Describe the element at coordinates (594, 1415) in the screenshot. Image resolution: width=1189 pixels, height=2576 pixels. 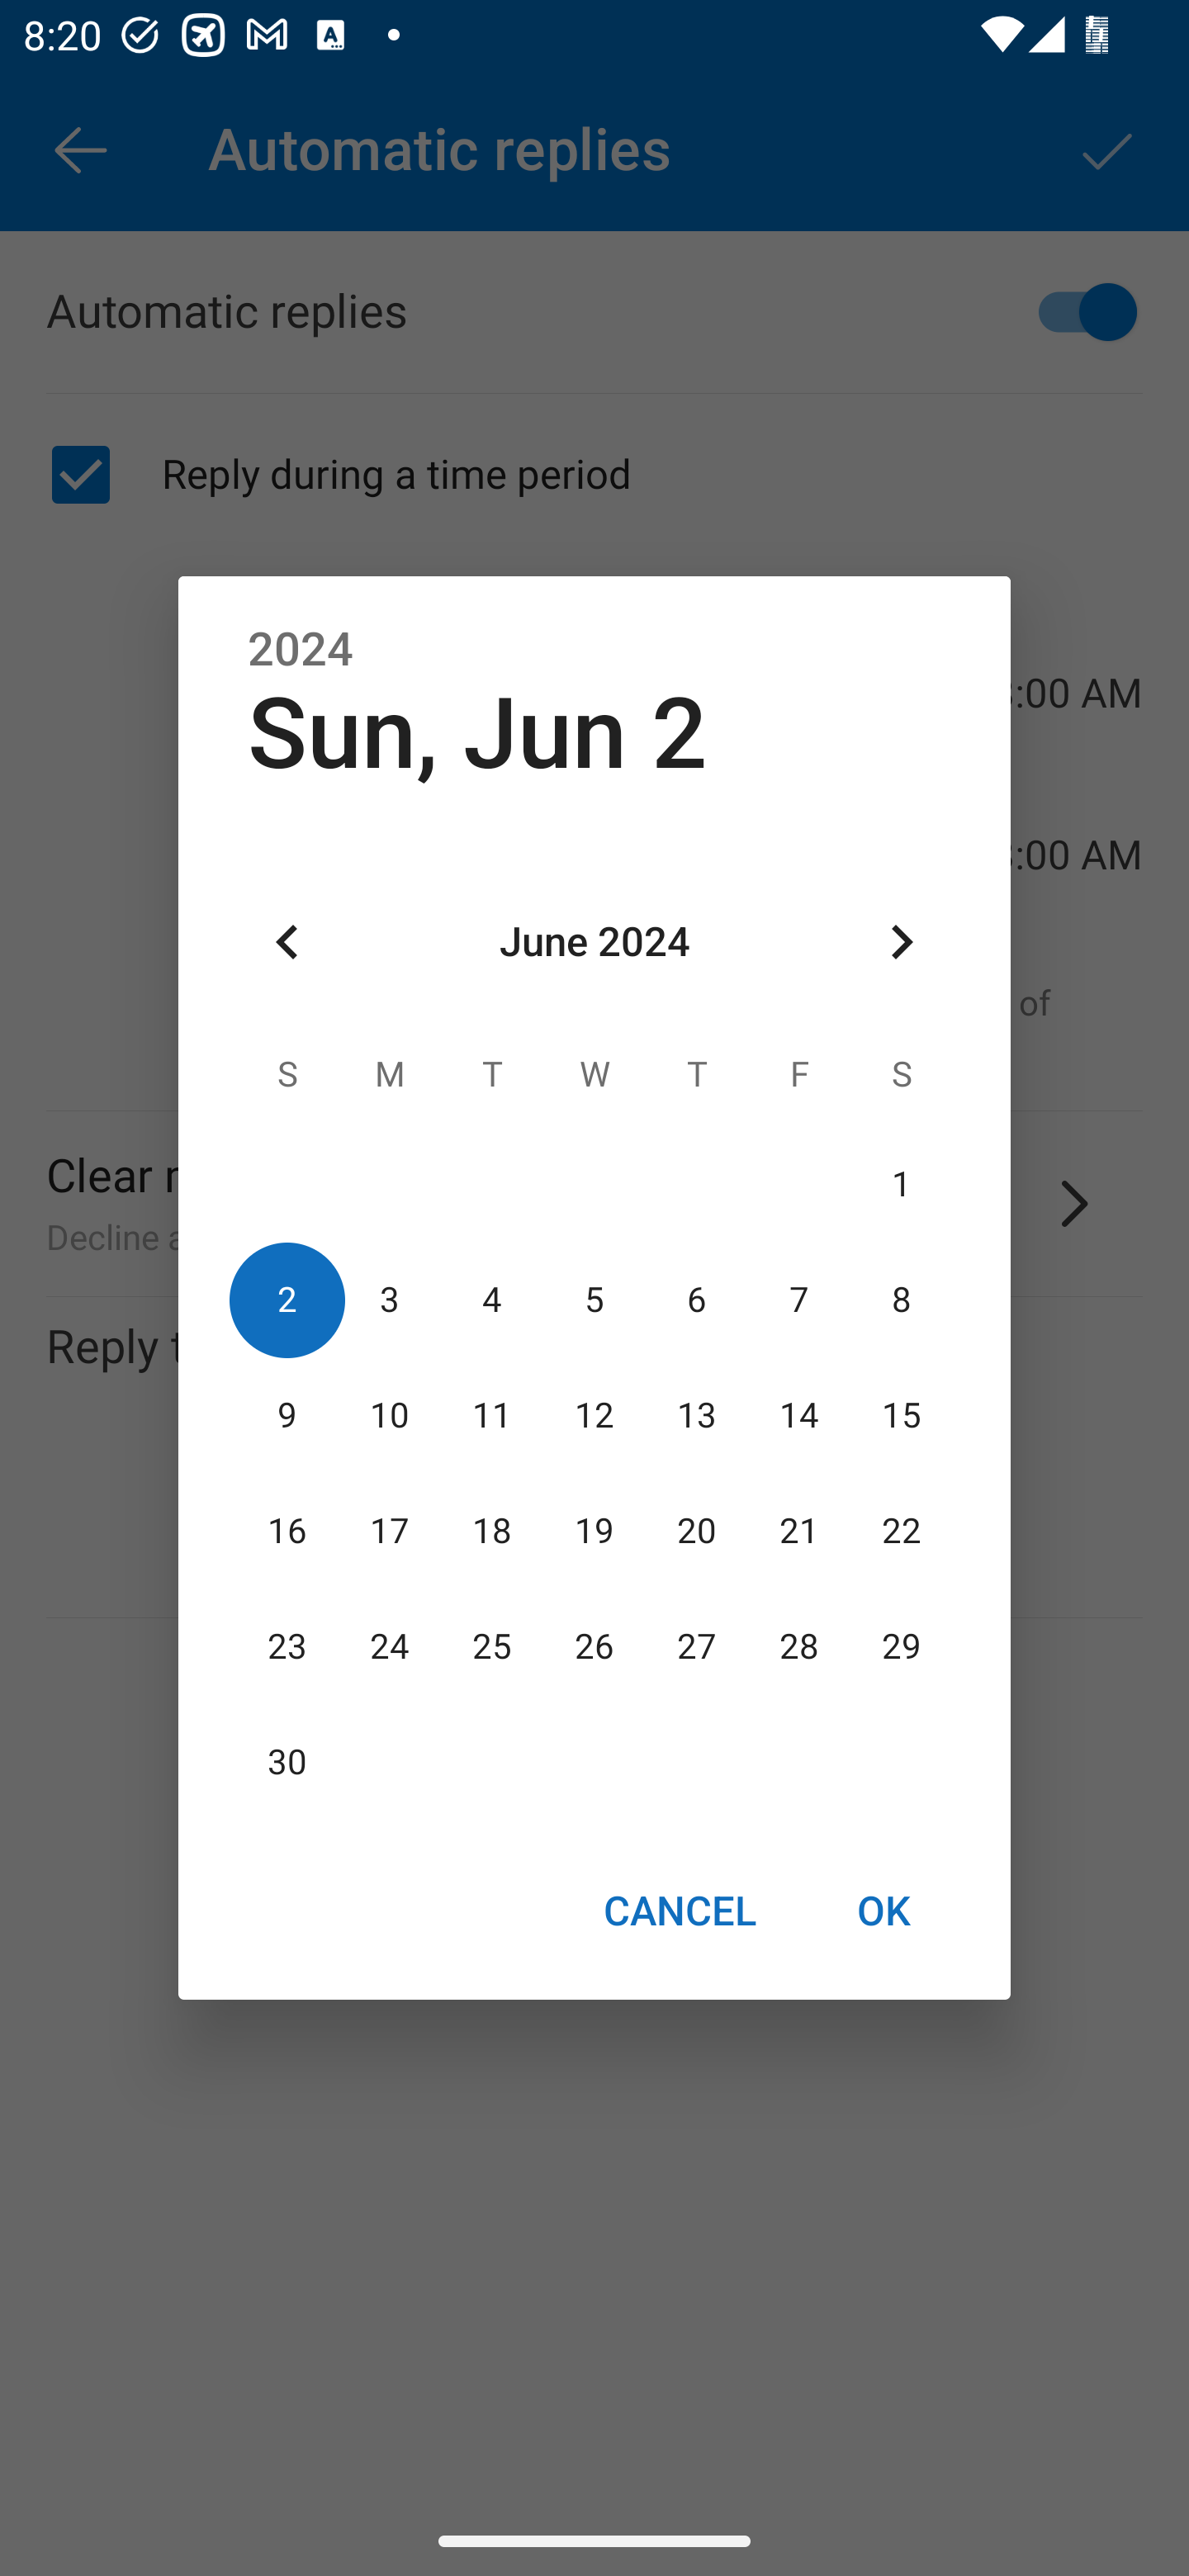
I see `12 12 June 2024` at that location.